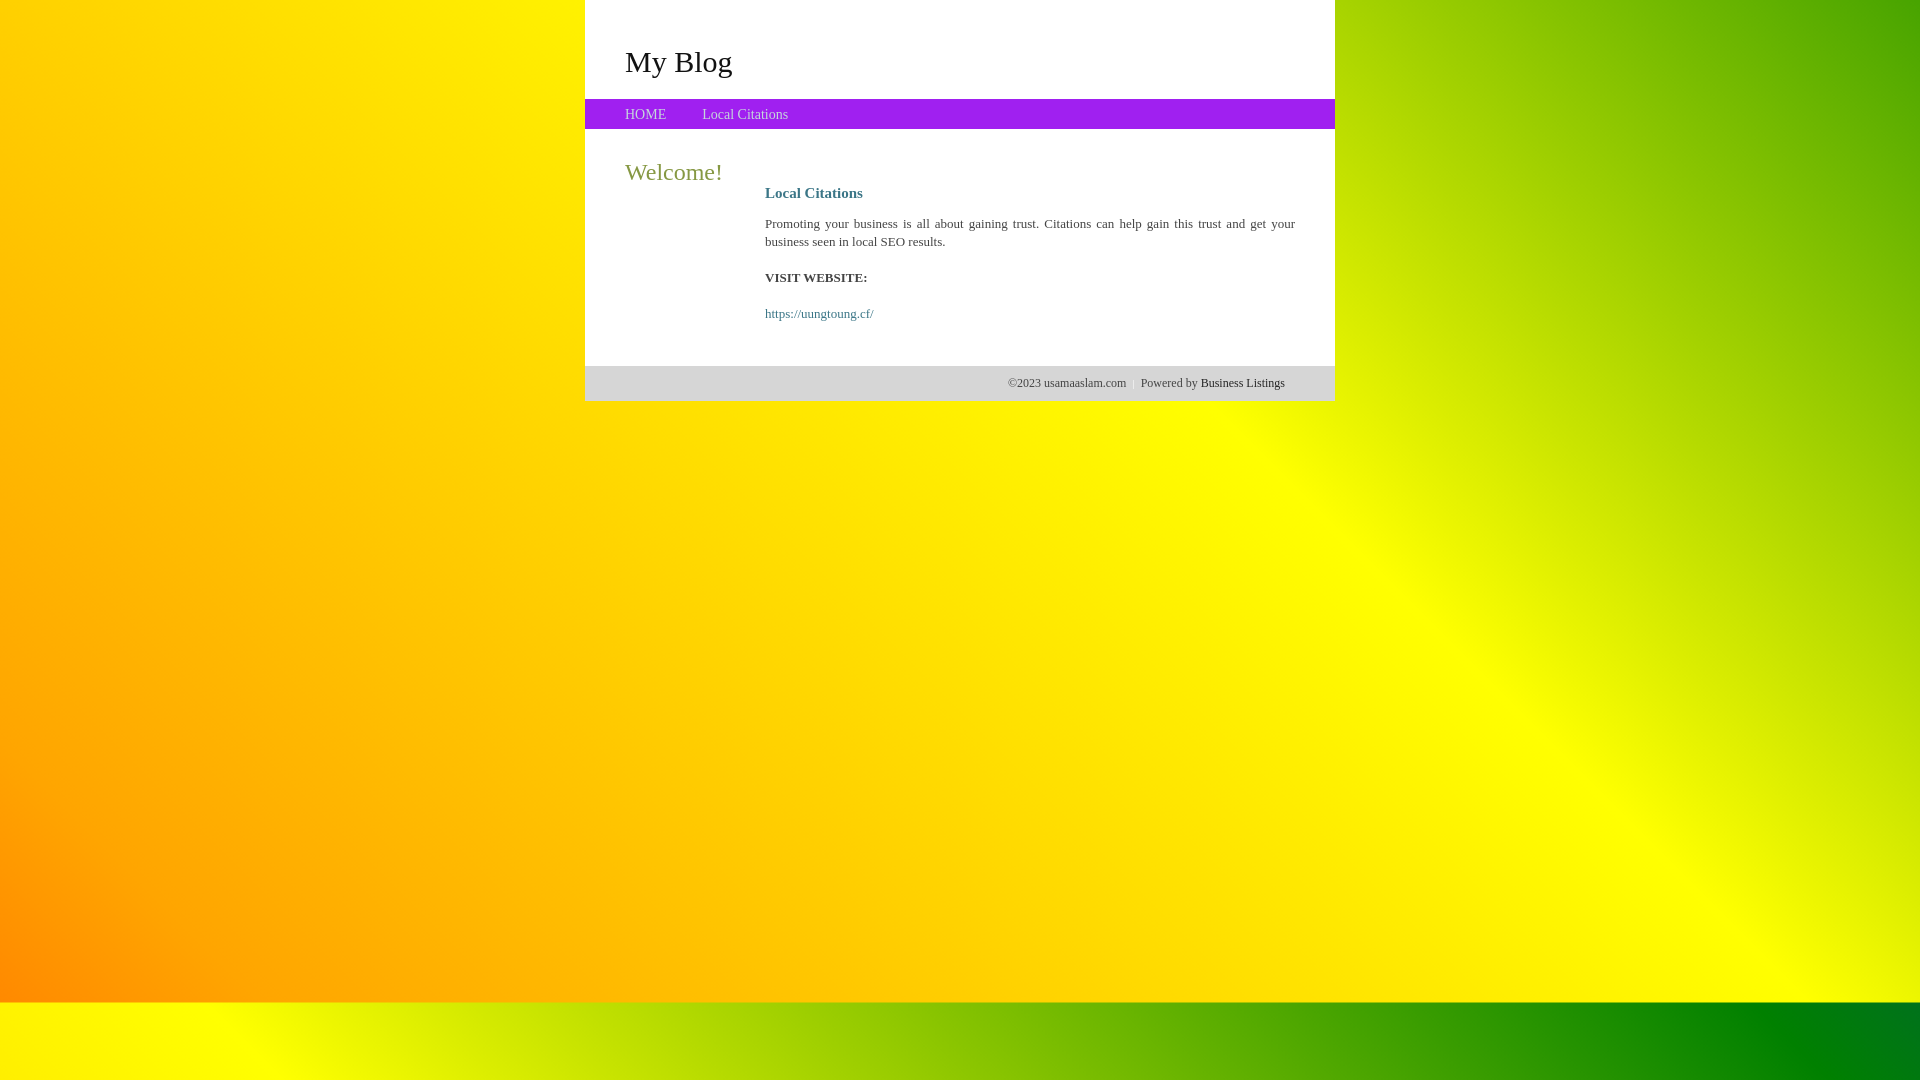  What do you see at coordinates (820, 314) in the screenshot?
I see `https://uungtoung.cf/` at bounding box center [820, 314].